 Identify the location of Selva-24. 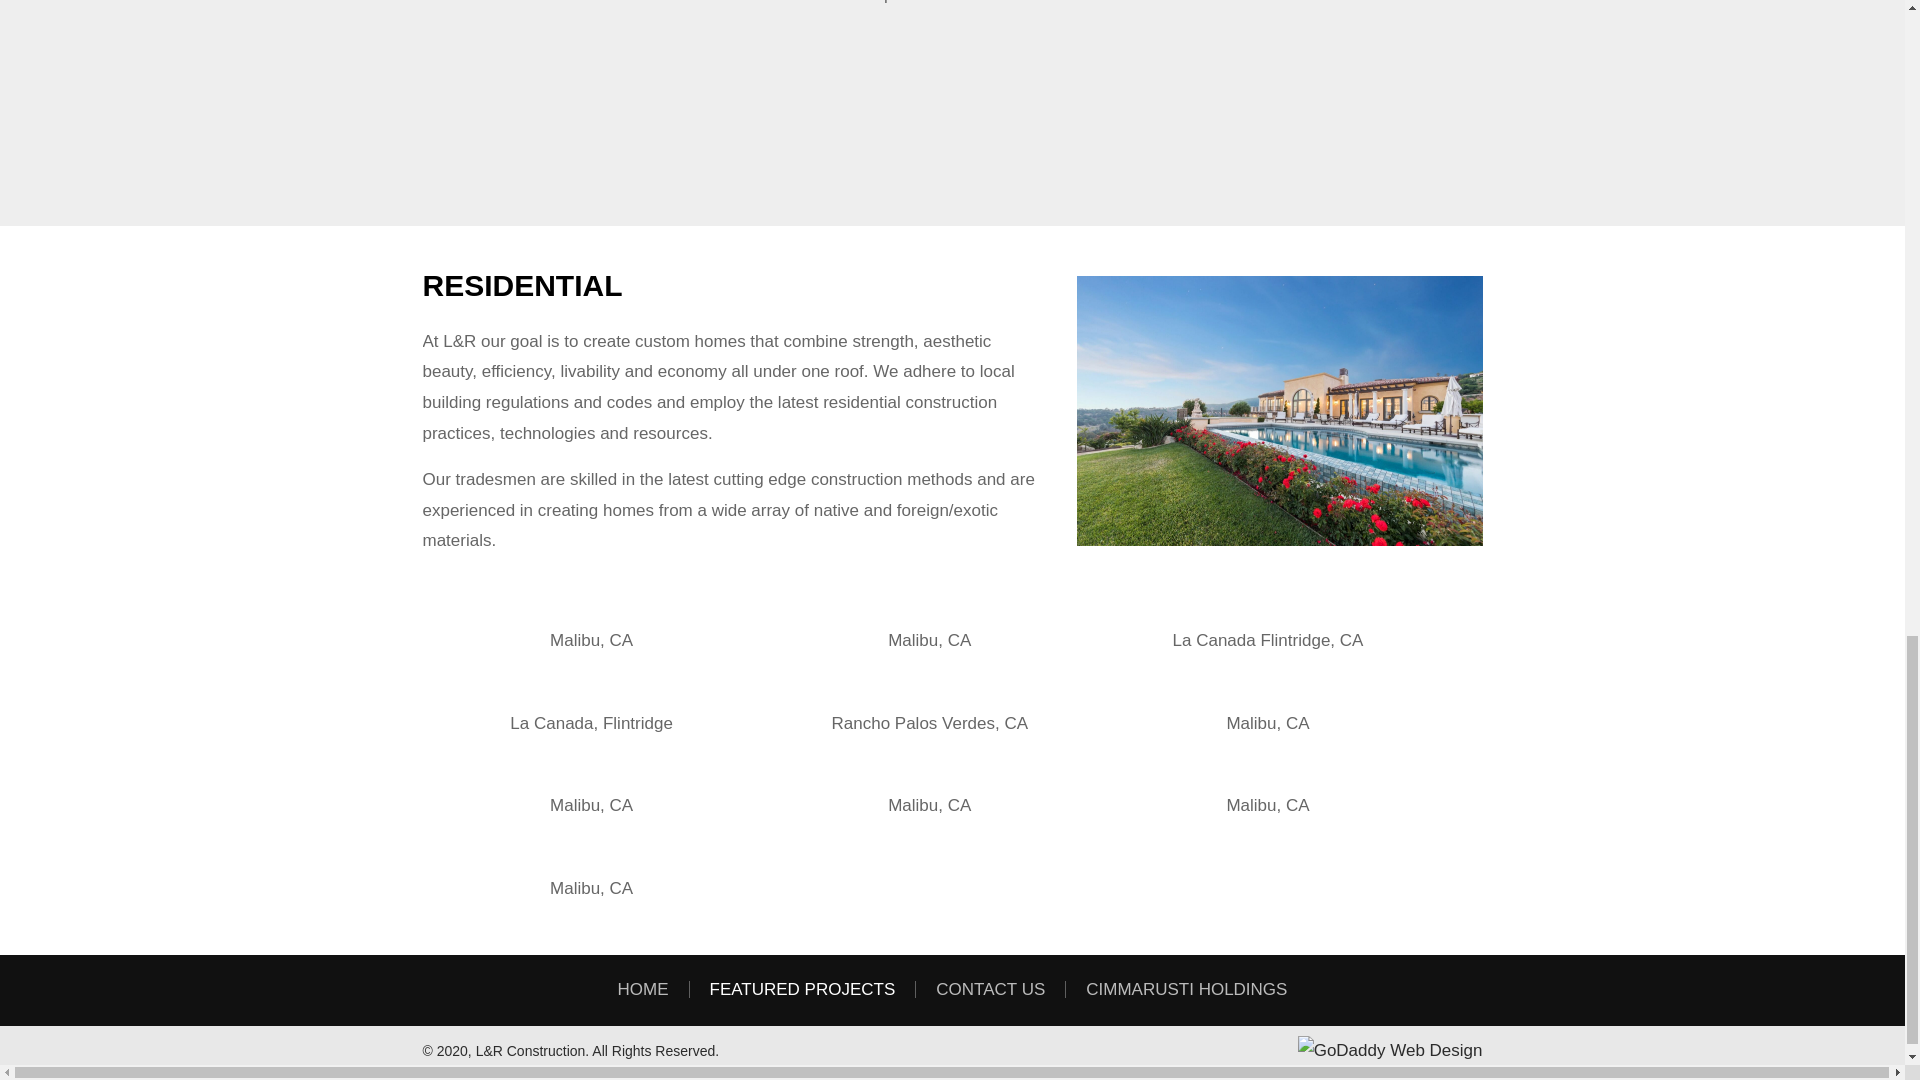
(591, 55).